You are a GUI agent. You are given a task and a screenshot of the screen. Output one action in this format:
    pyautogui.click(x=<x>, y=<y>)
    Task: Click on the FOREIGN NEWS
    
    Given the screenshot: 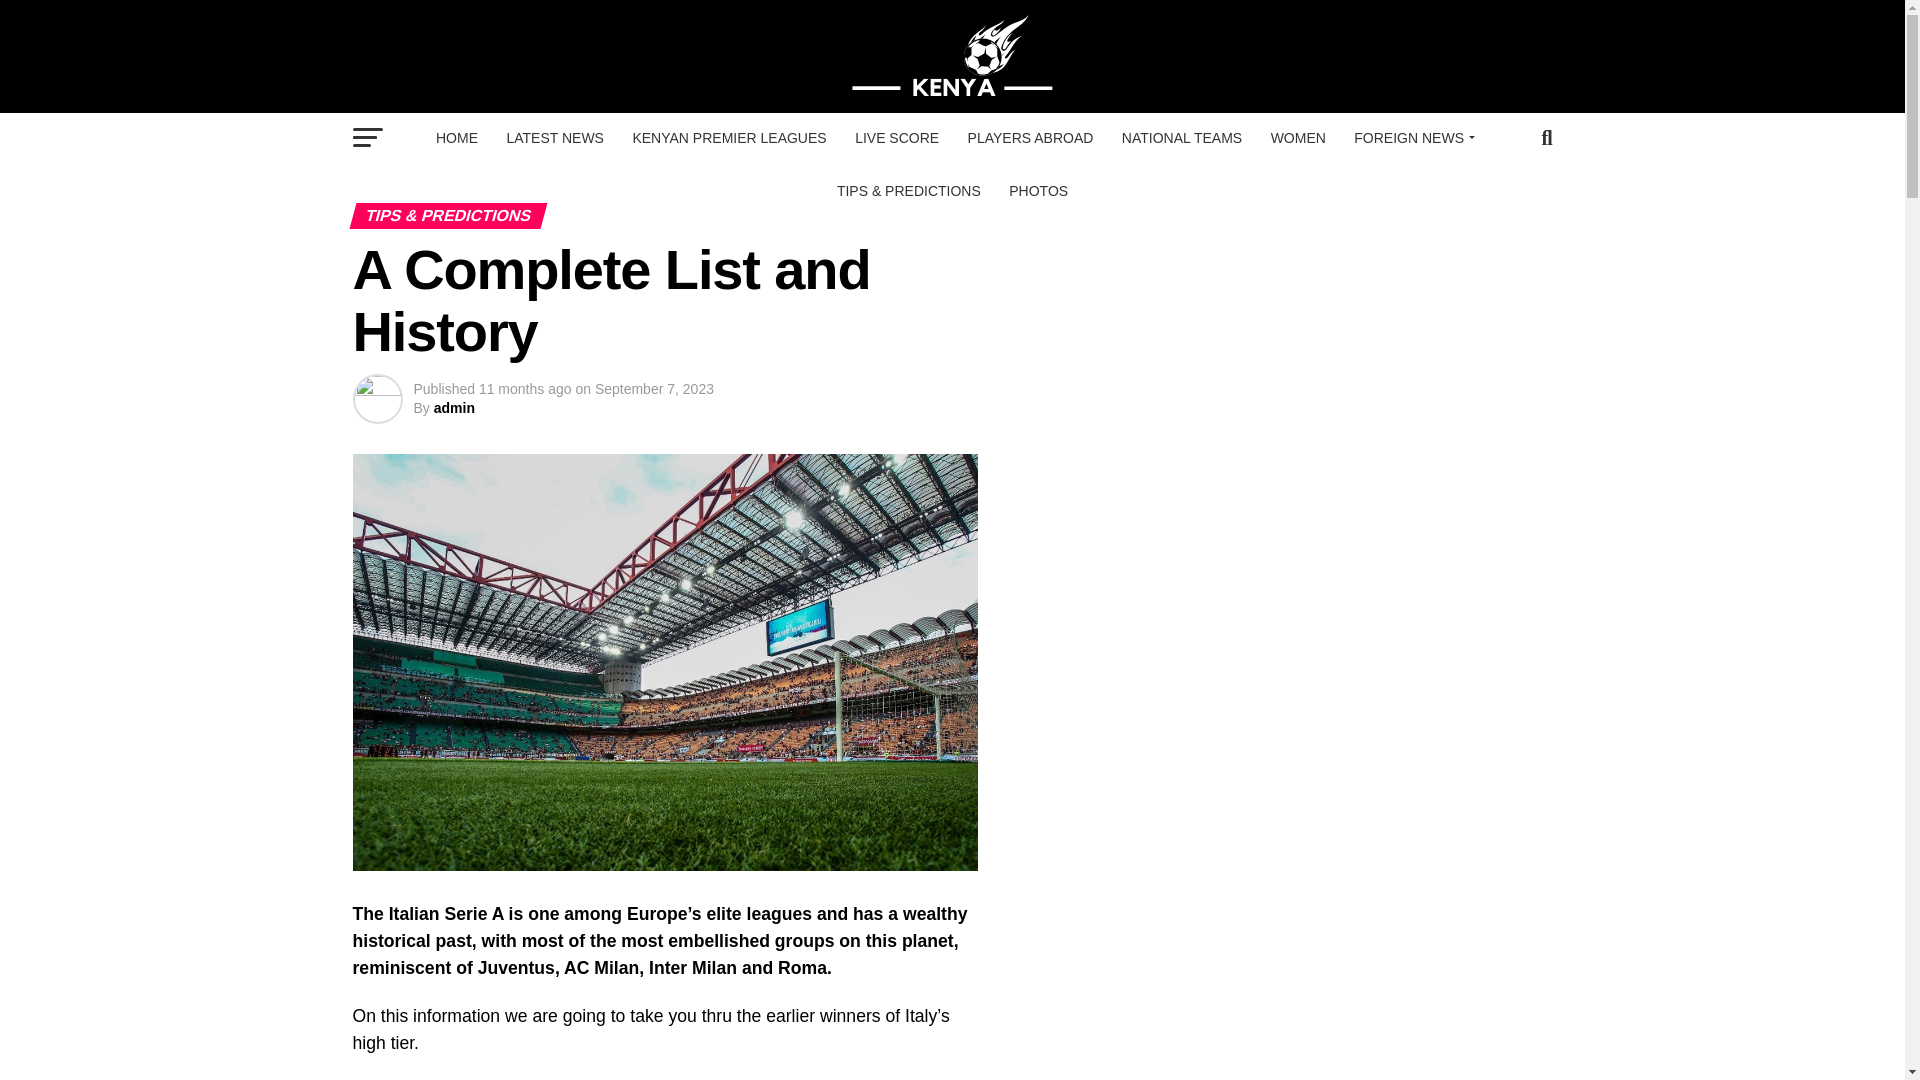 What is the action you would take?
    pyautogui.click(x=1411, y=138)
    